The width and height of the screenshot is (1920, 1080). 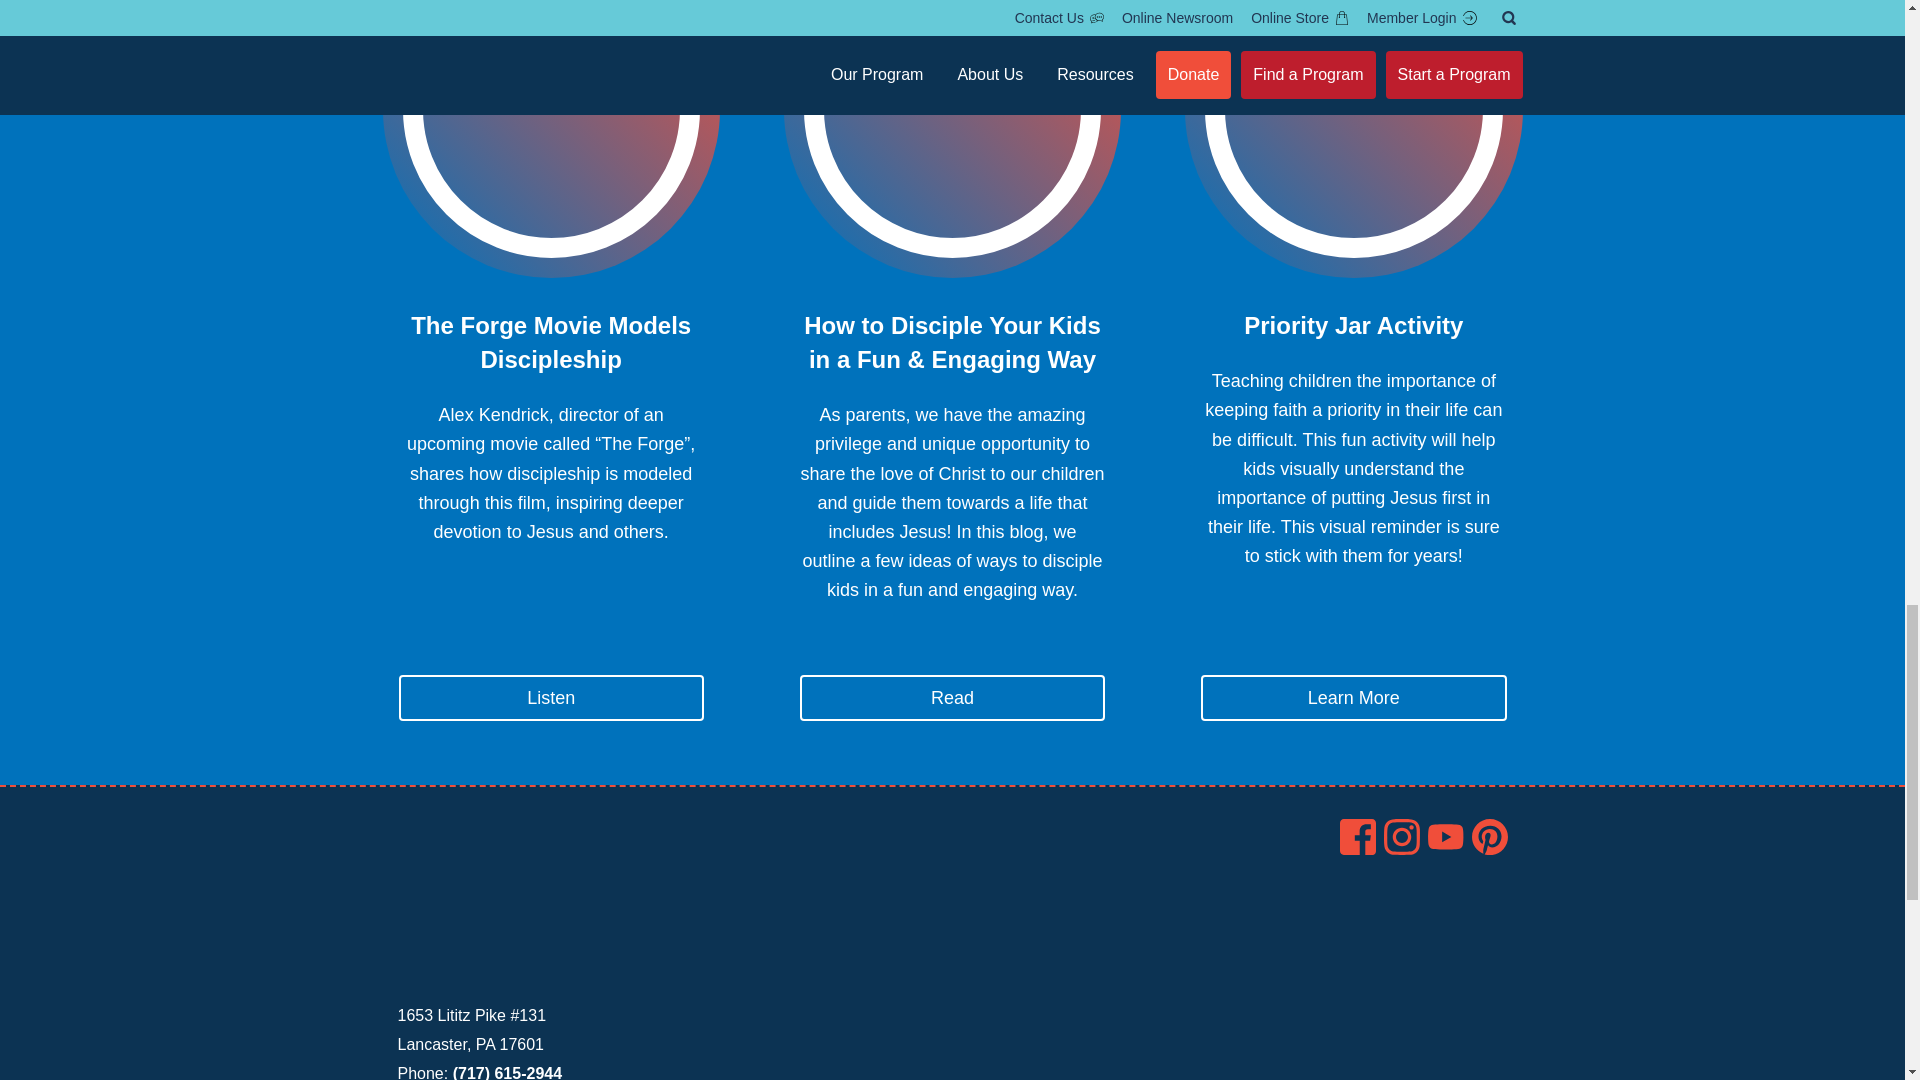 I want to click on instagramCreated with Sketch., so click(x=1402, y=836).